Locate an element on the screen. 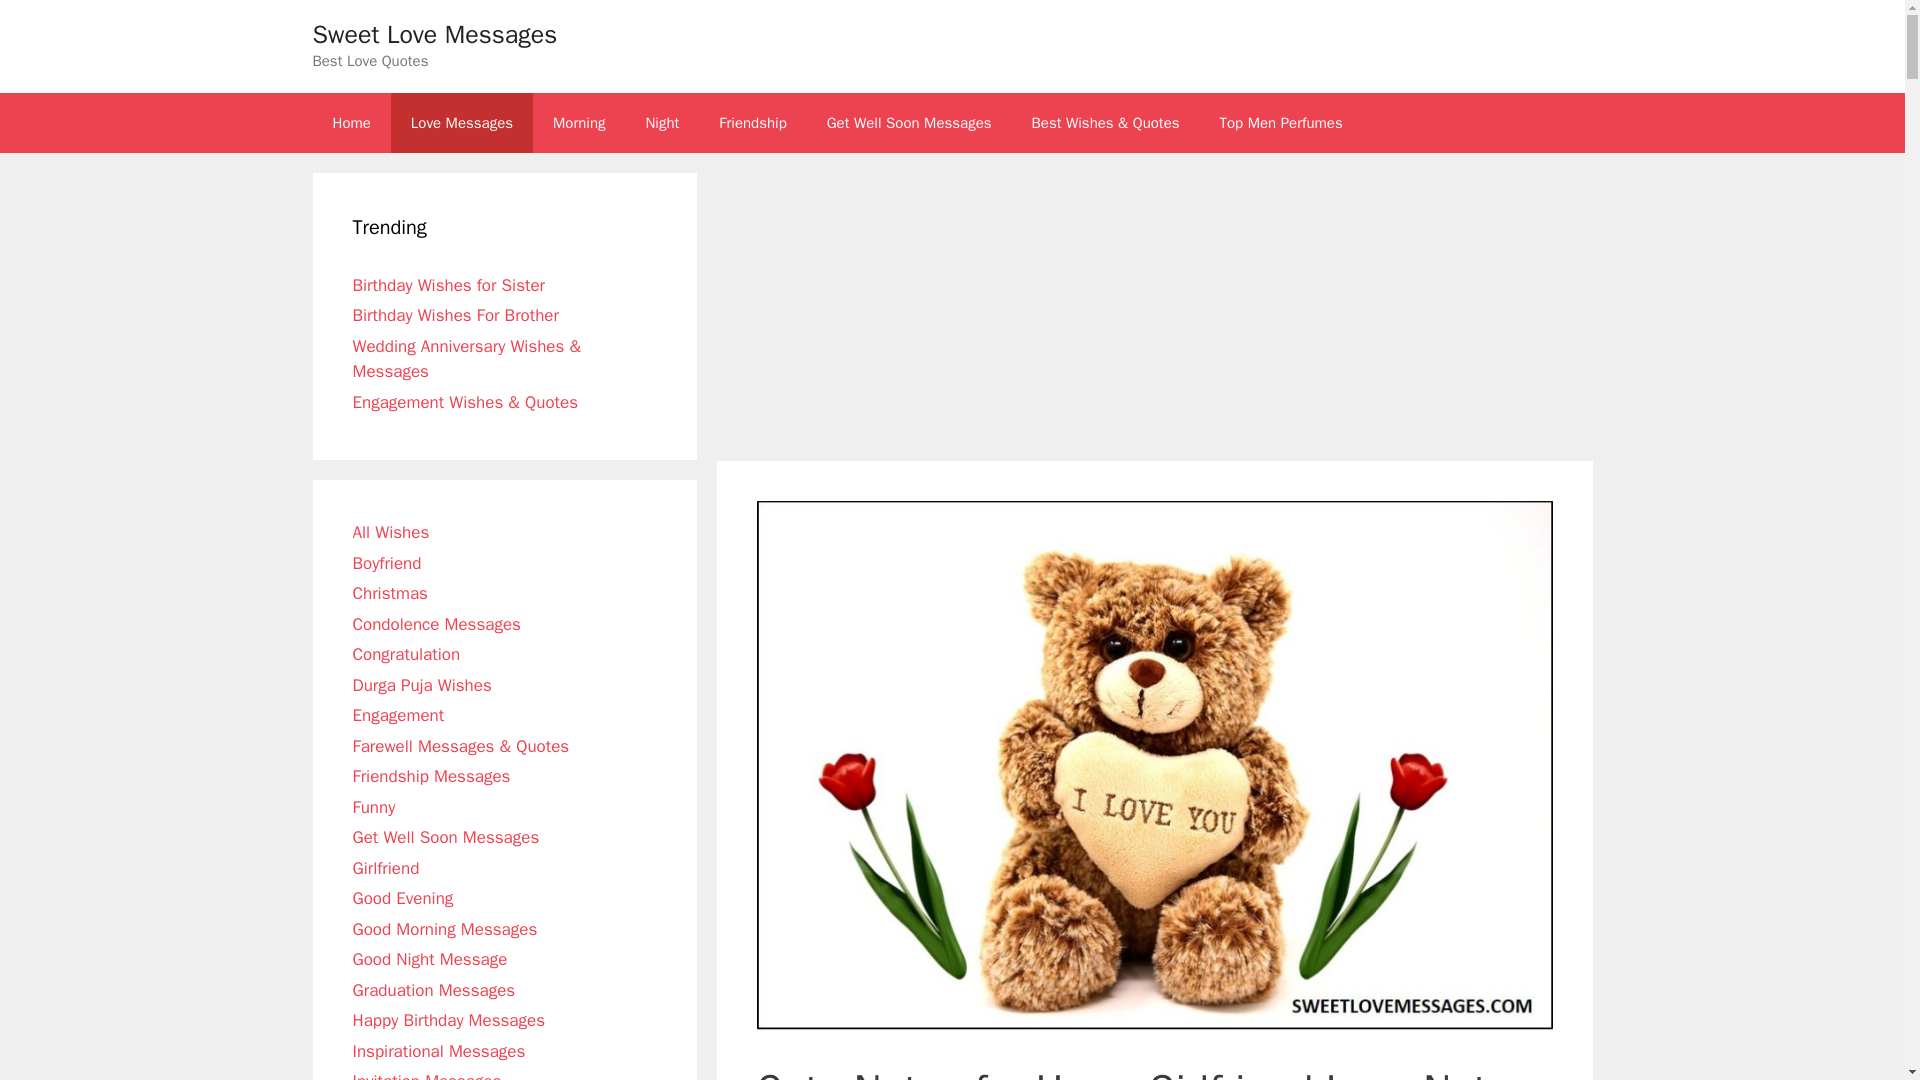 The height and width of the screenshot is (1080, 1920). Birthday Wishes for Sister is located at coordinates (448, 284).